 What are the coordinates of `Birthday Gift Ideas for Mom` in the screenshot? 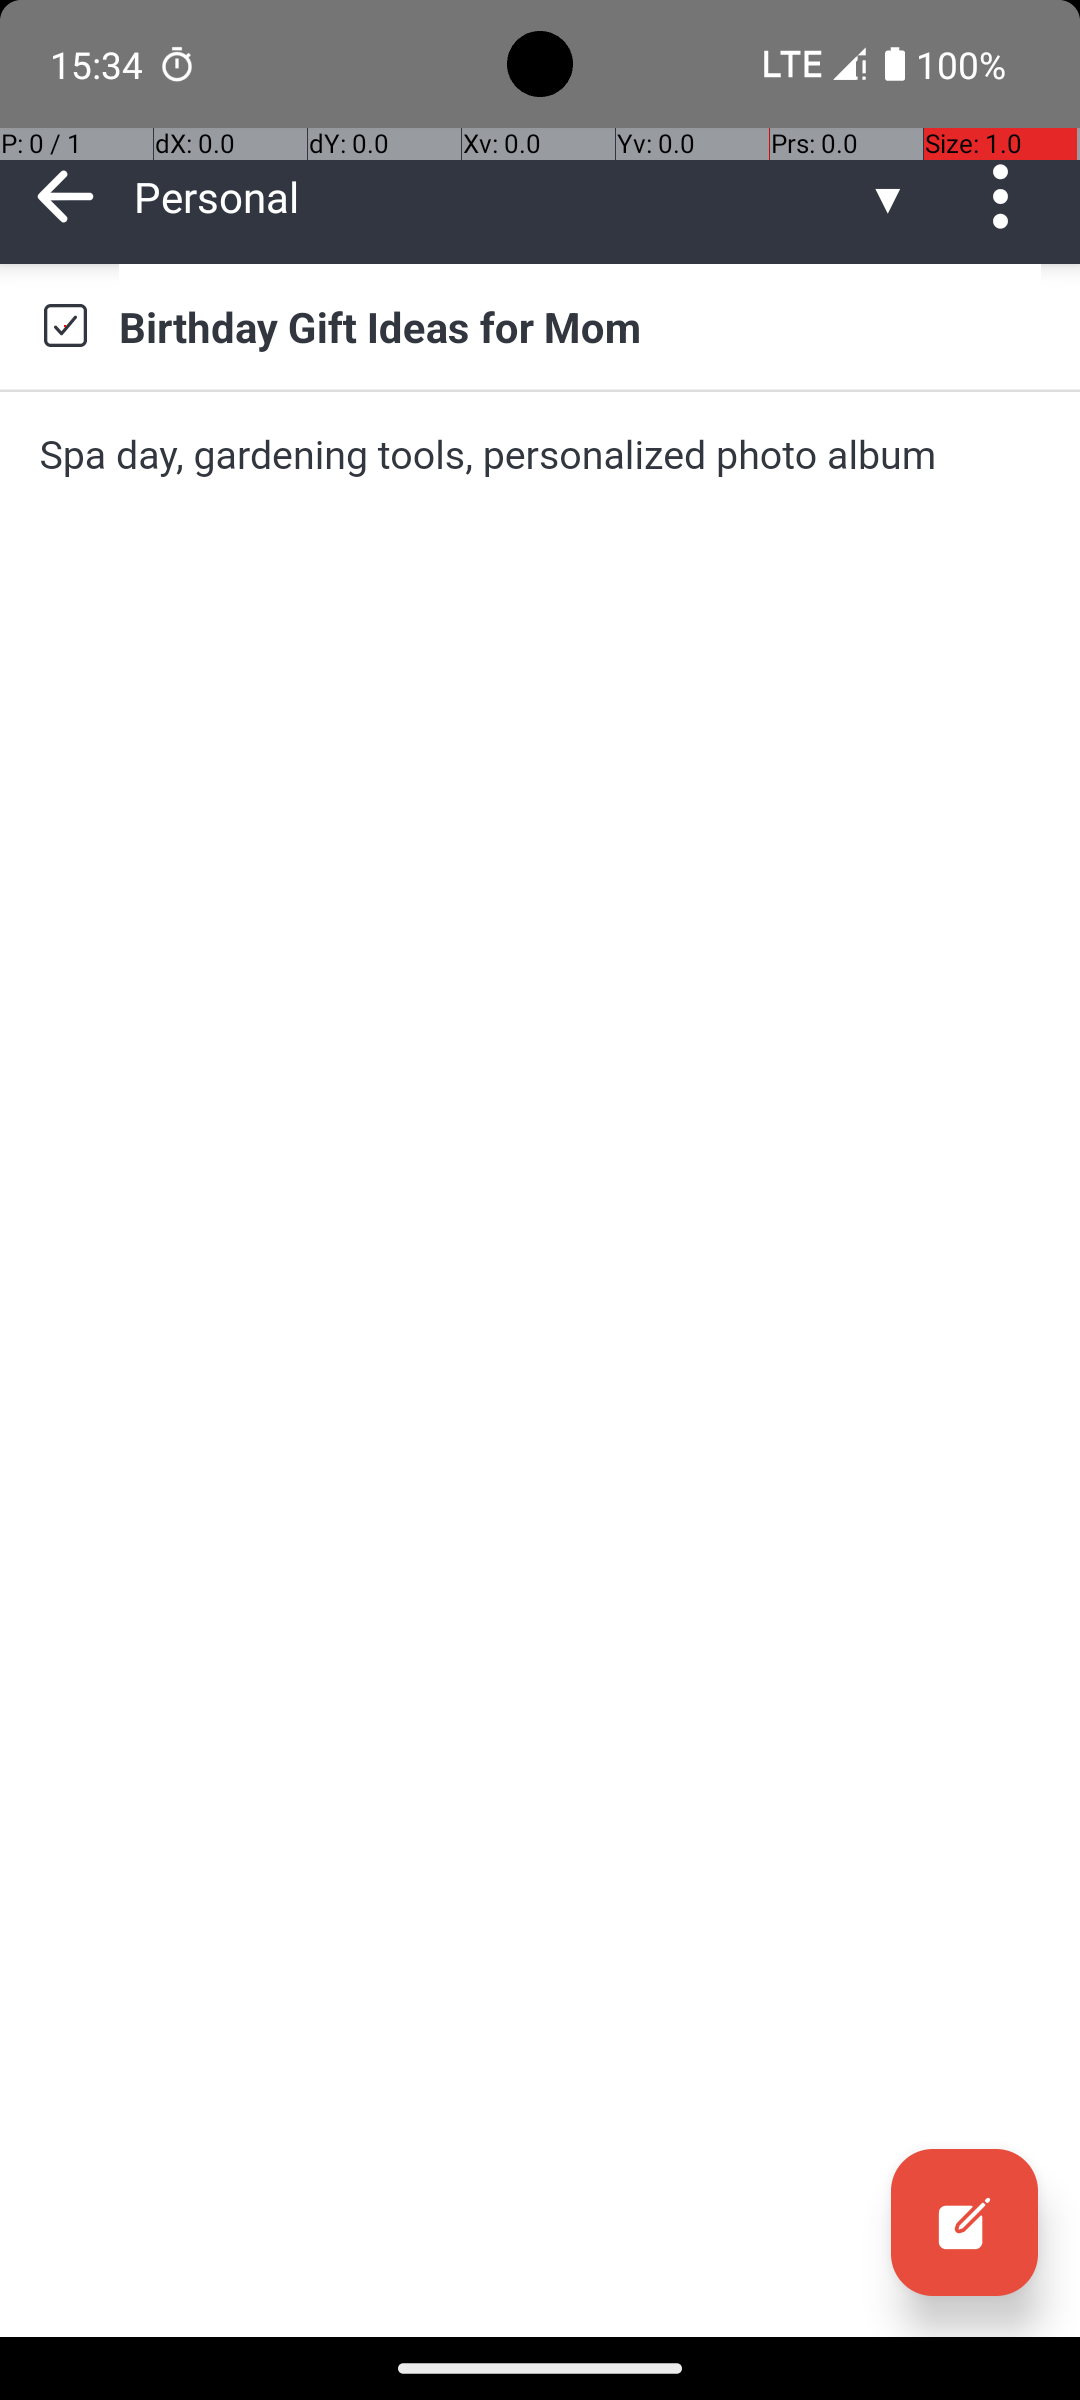 It's located at (580, 326).